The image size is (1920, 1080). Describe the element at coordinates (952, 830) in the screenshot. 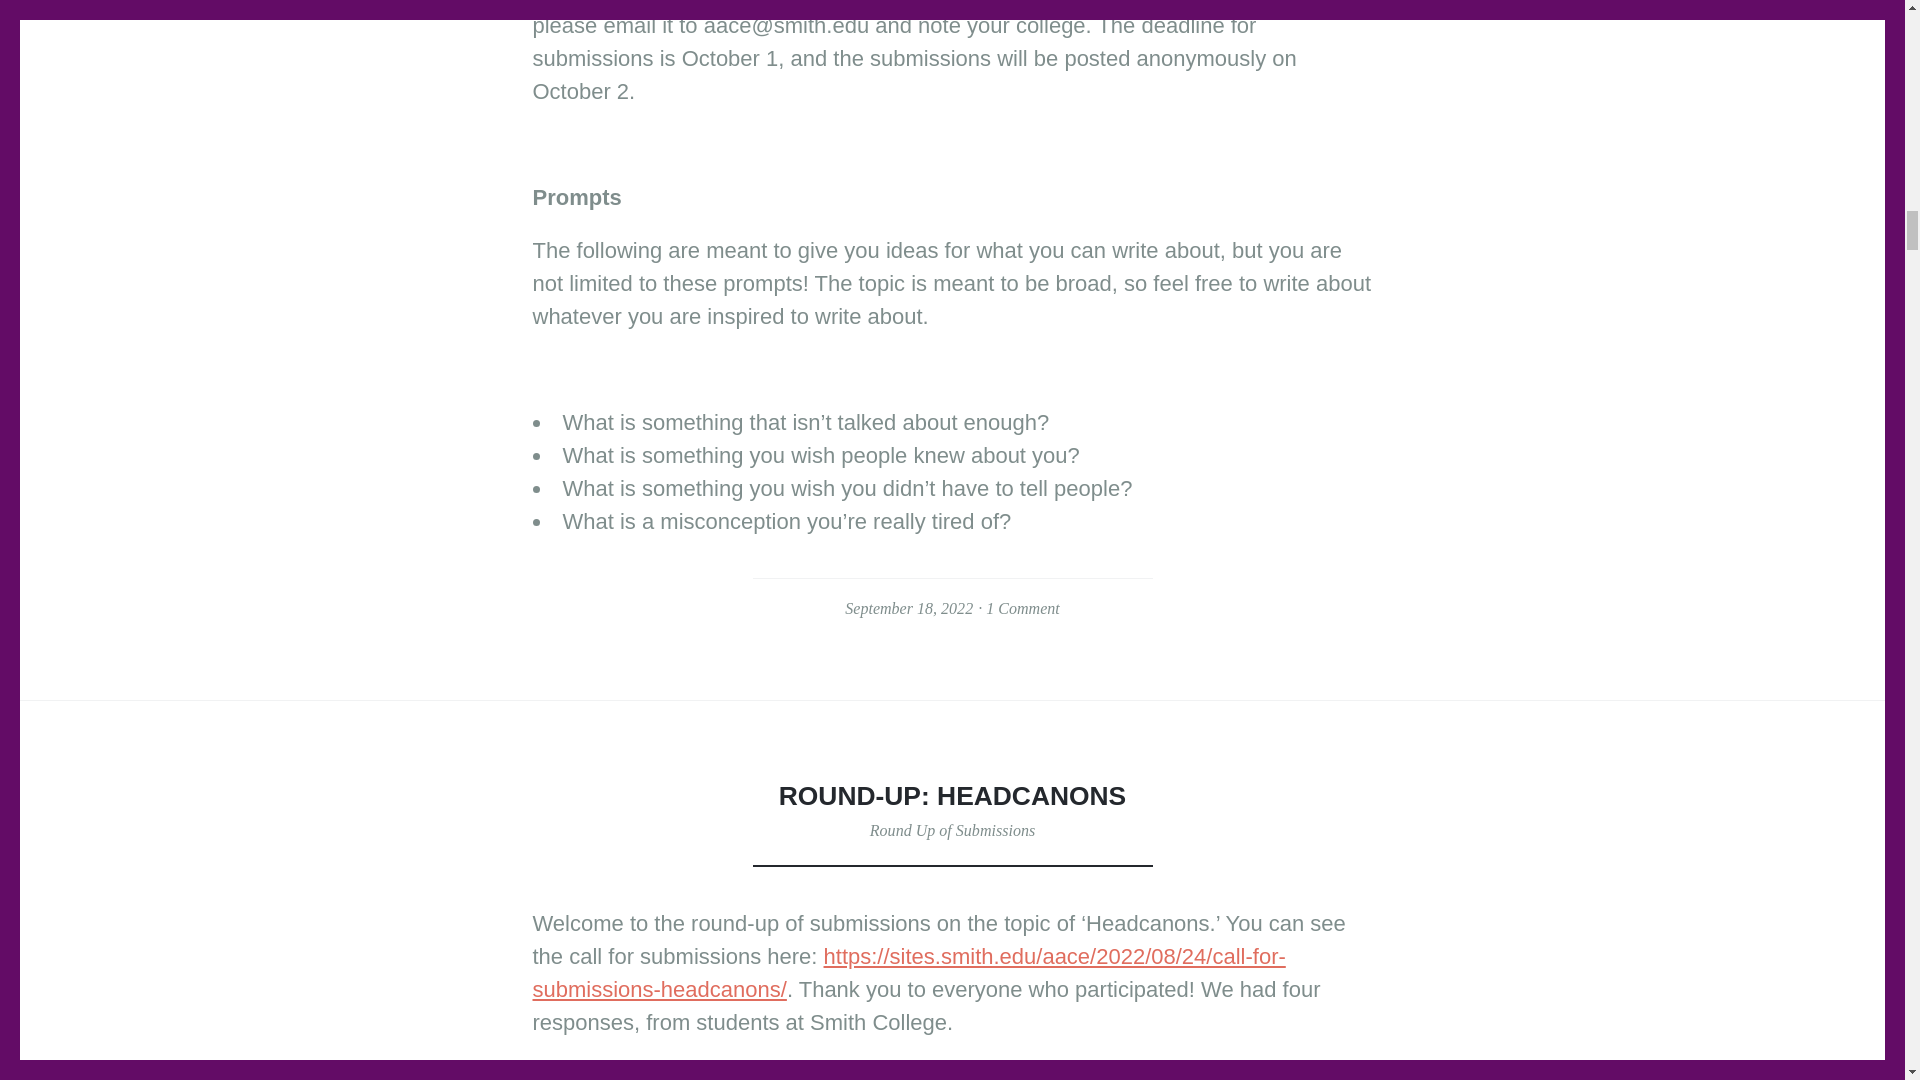

I see `Round Up of Submissions` at that location.